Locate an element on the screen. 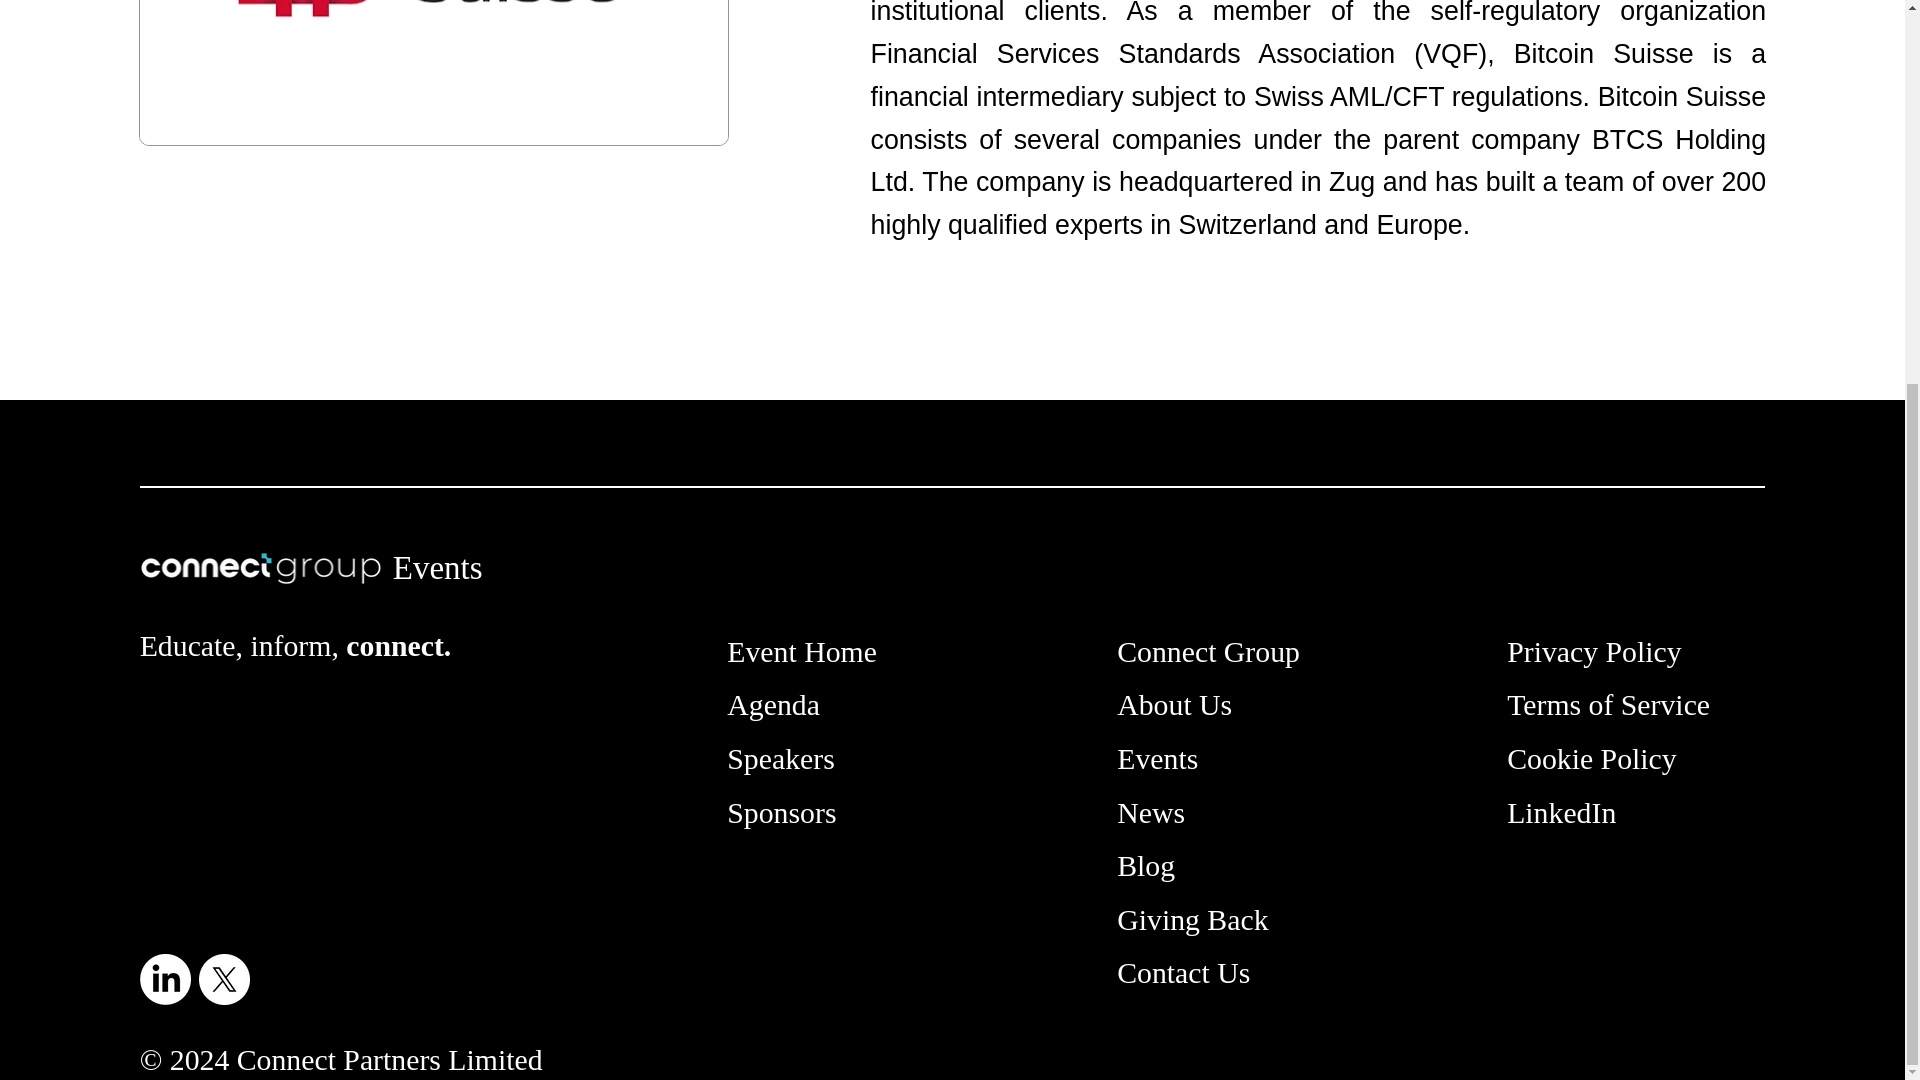 This screenshot has width=1920, height=1080. Connect Group is located at coordinates (1208, 652).